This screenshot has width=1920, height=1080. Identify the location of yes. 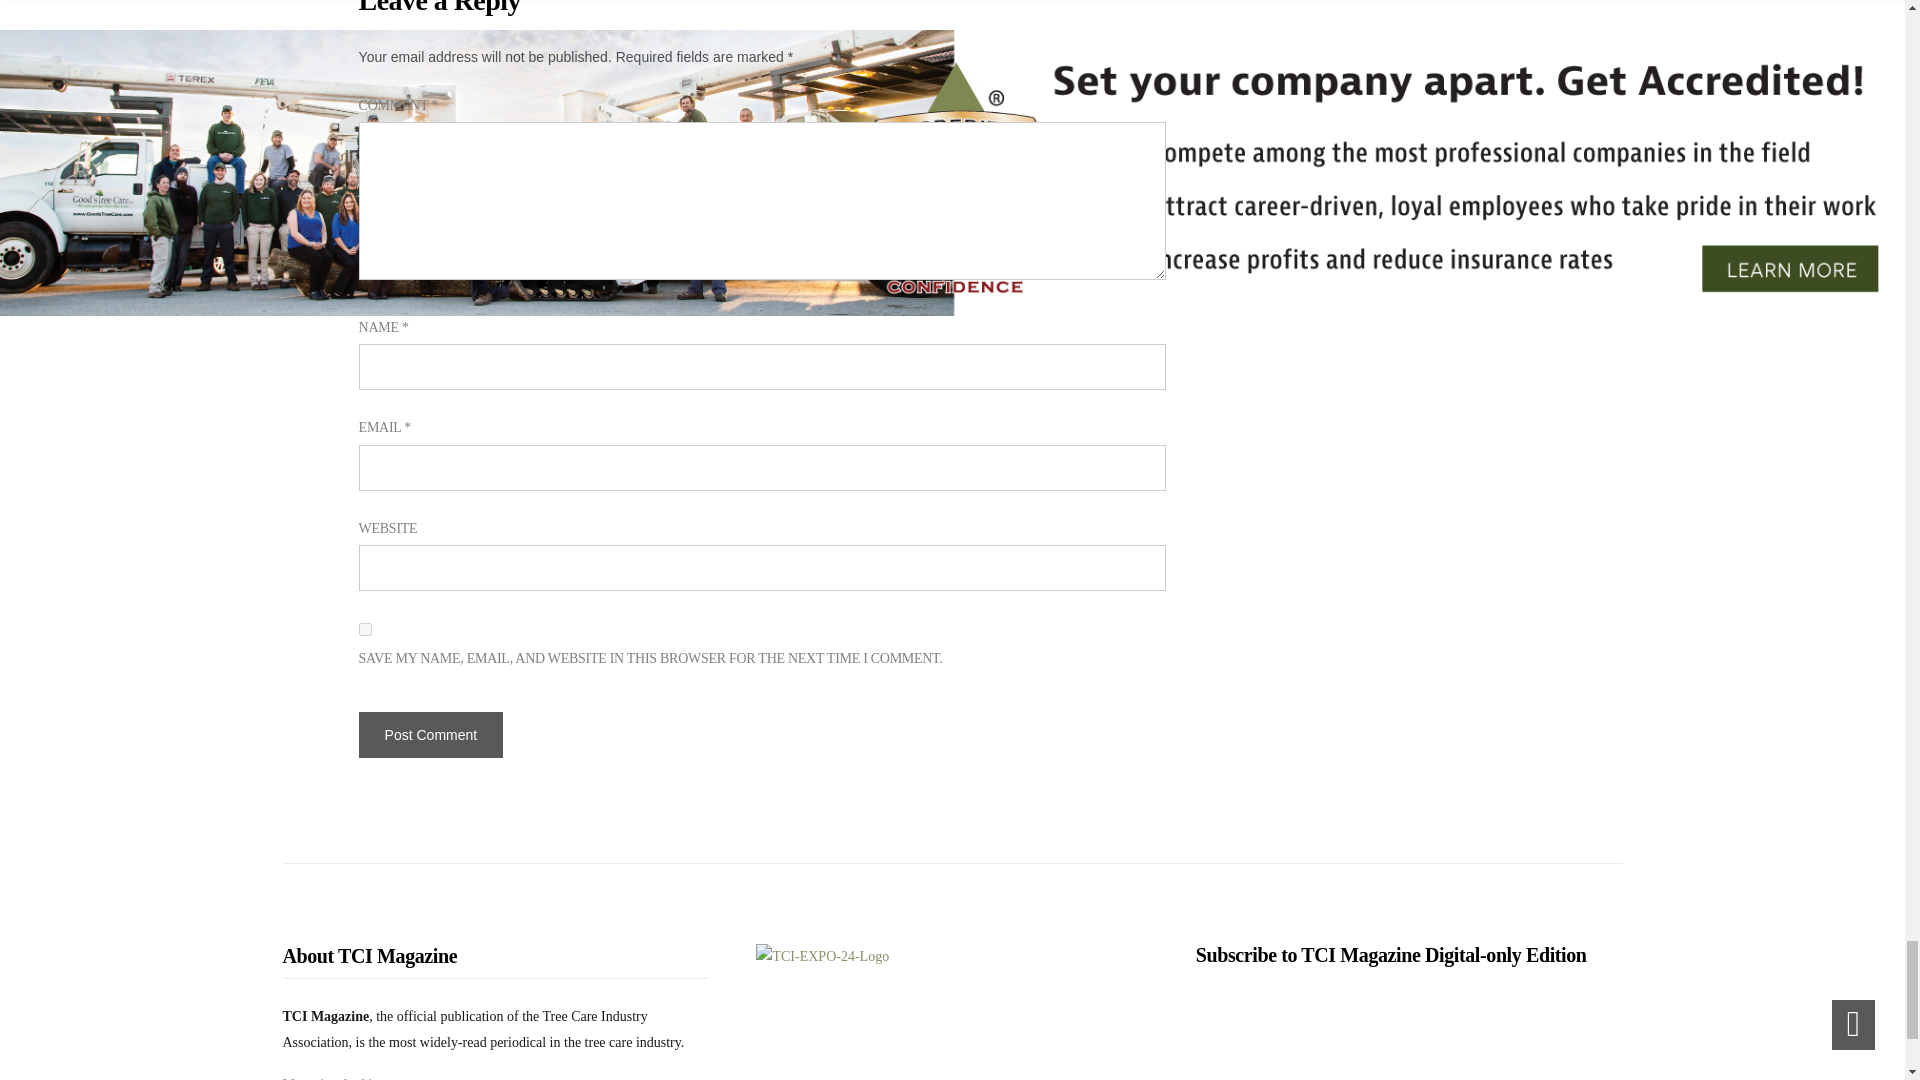
(366, 630).